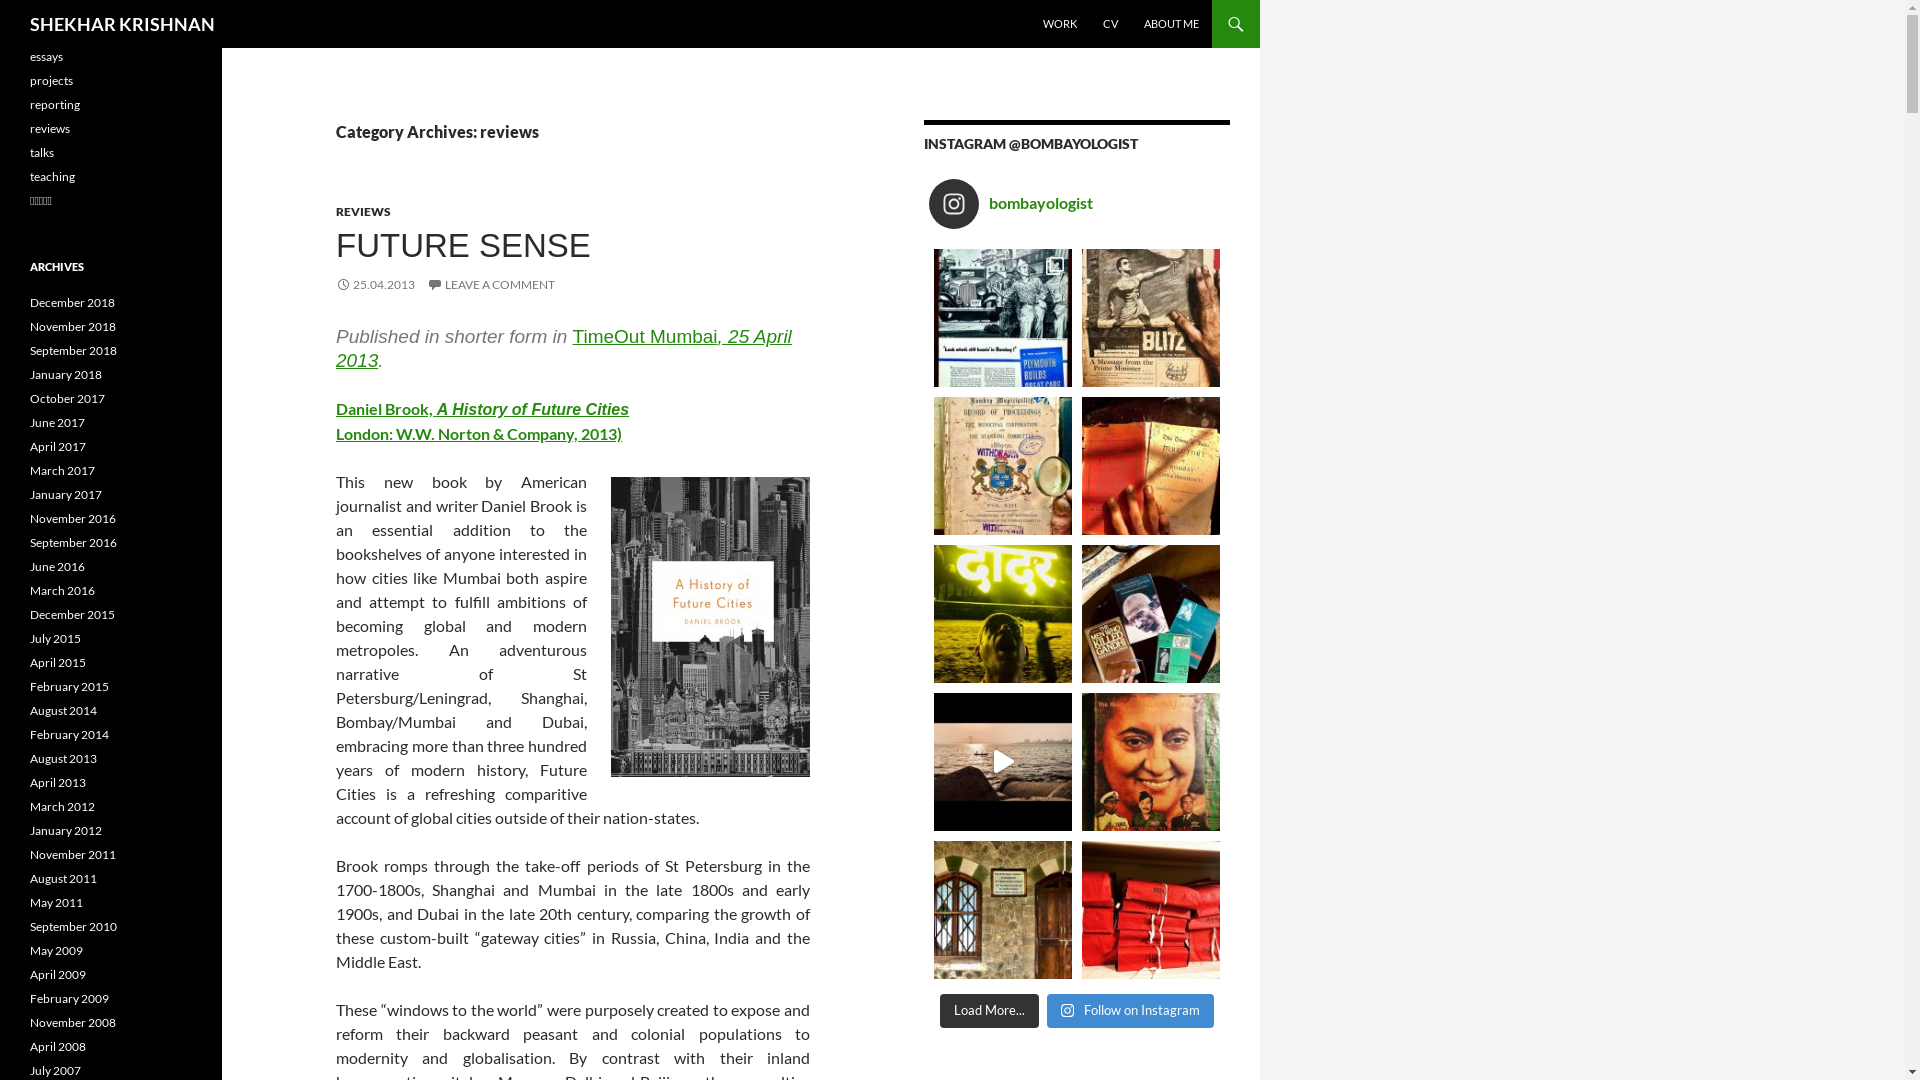 The image size is (1920, 1080). What do you see at coordinates (564, 348) in the screenshot?
I see `, 25 April 2013` at bounding box center [564, 348].